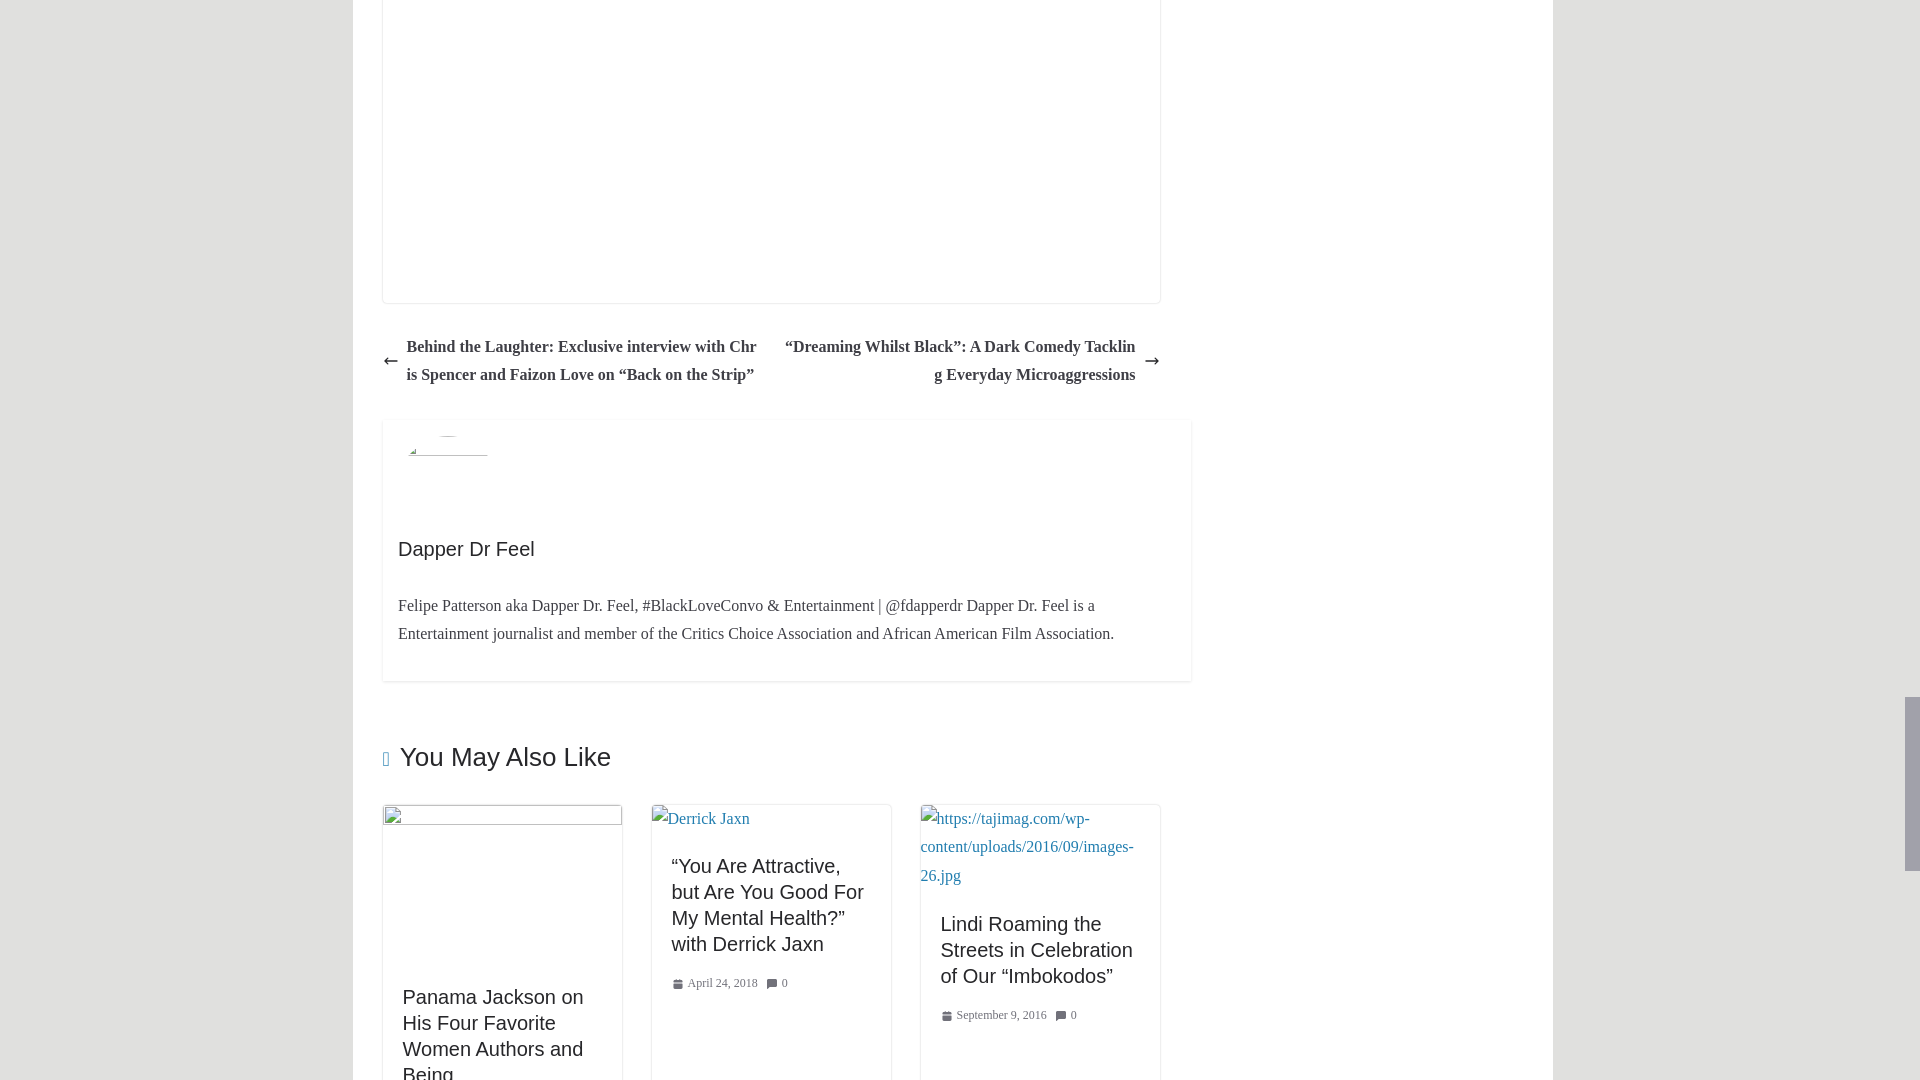 The width and height of the screenshot is (1920, 1080). I want to click on 12:15 am, so click(993, 1016).